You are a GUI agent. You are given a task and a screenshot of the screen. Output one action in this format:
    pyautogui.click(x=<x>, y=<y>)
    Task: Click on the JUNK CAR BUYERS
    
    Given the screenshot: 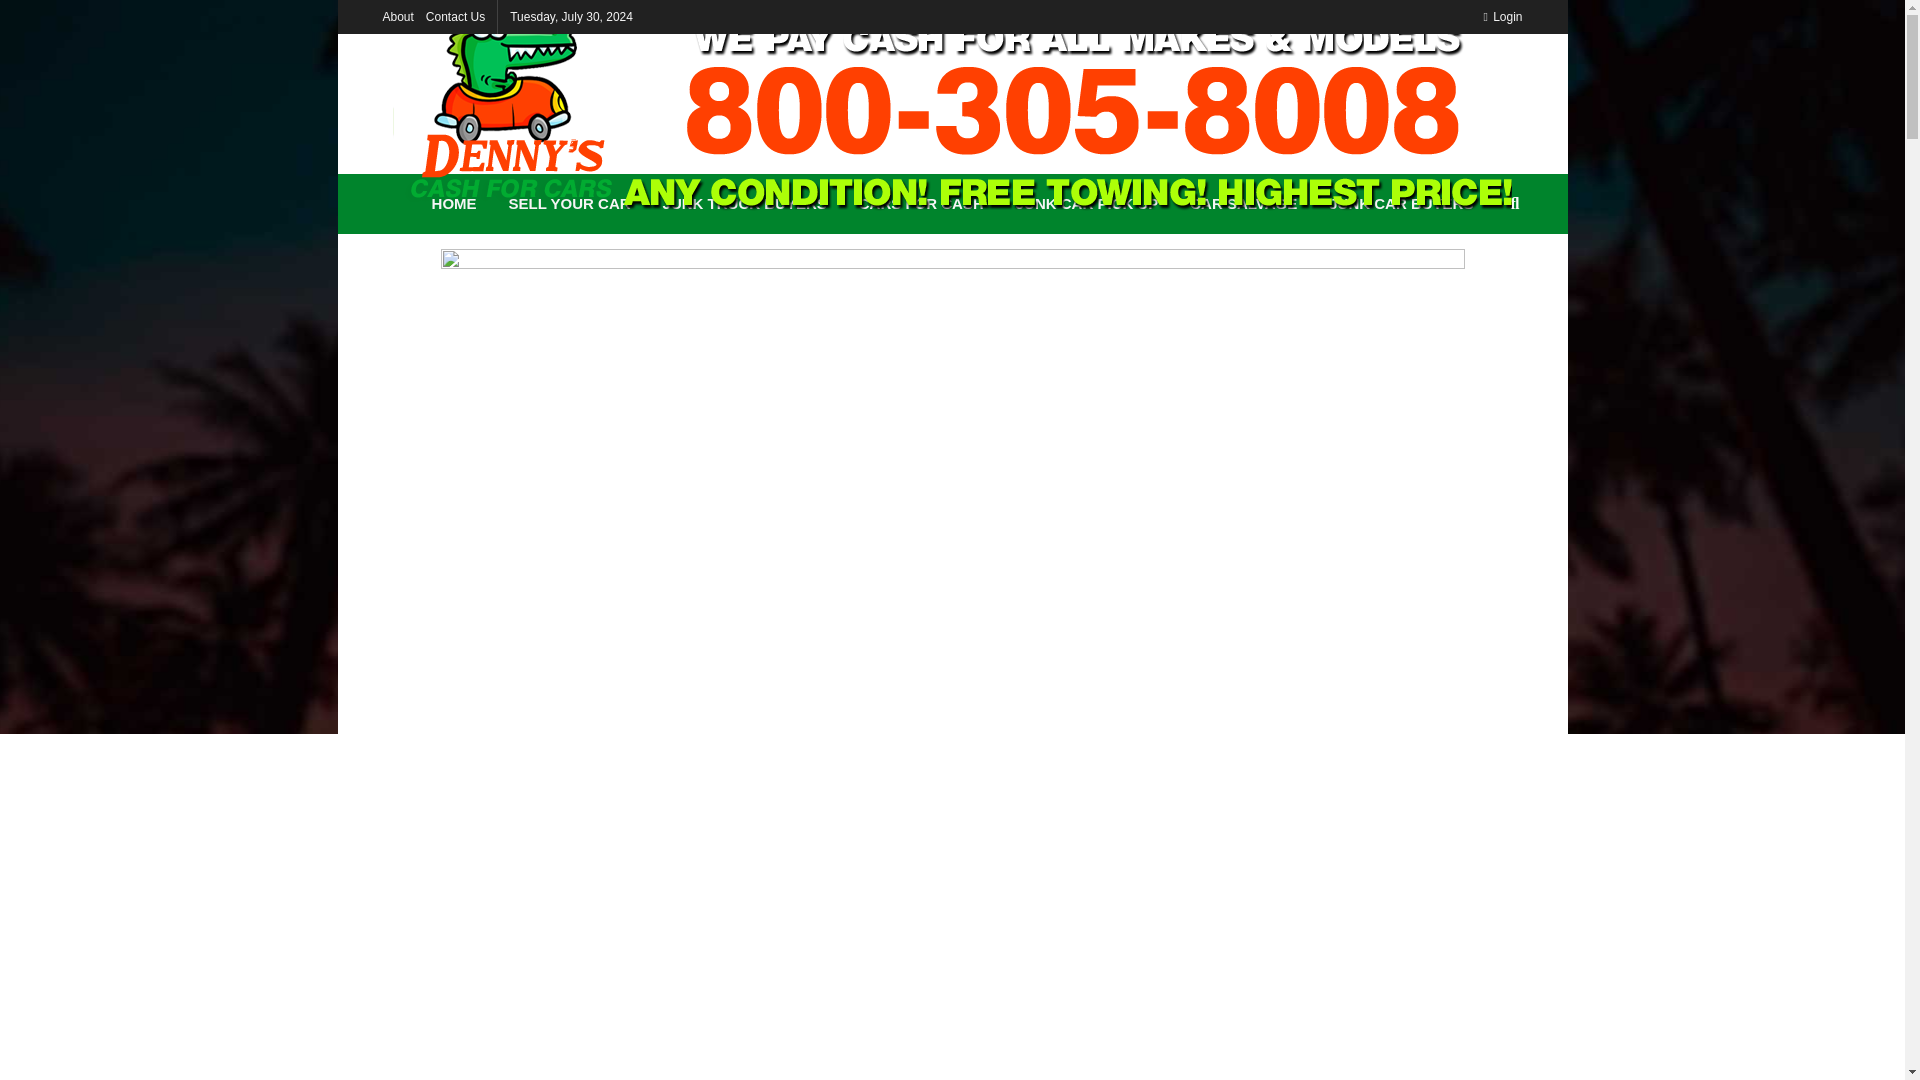 What is the action you would take?
    pyautogui.click(x=1401, y=204)
    